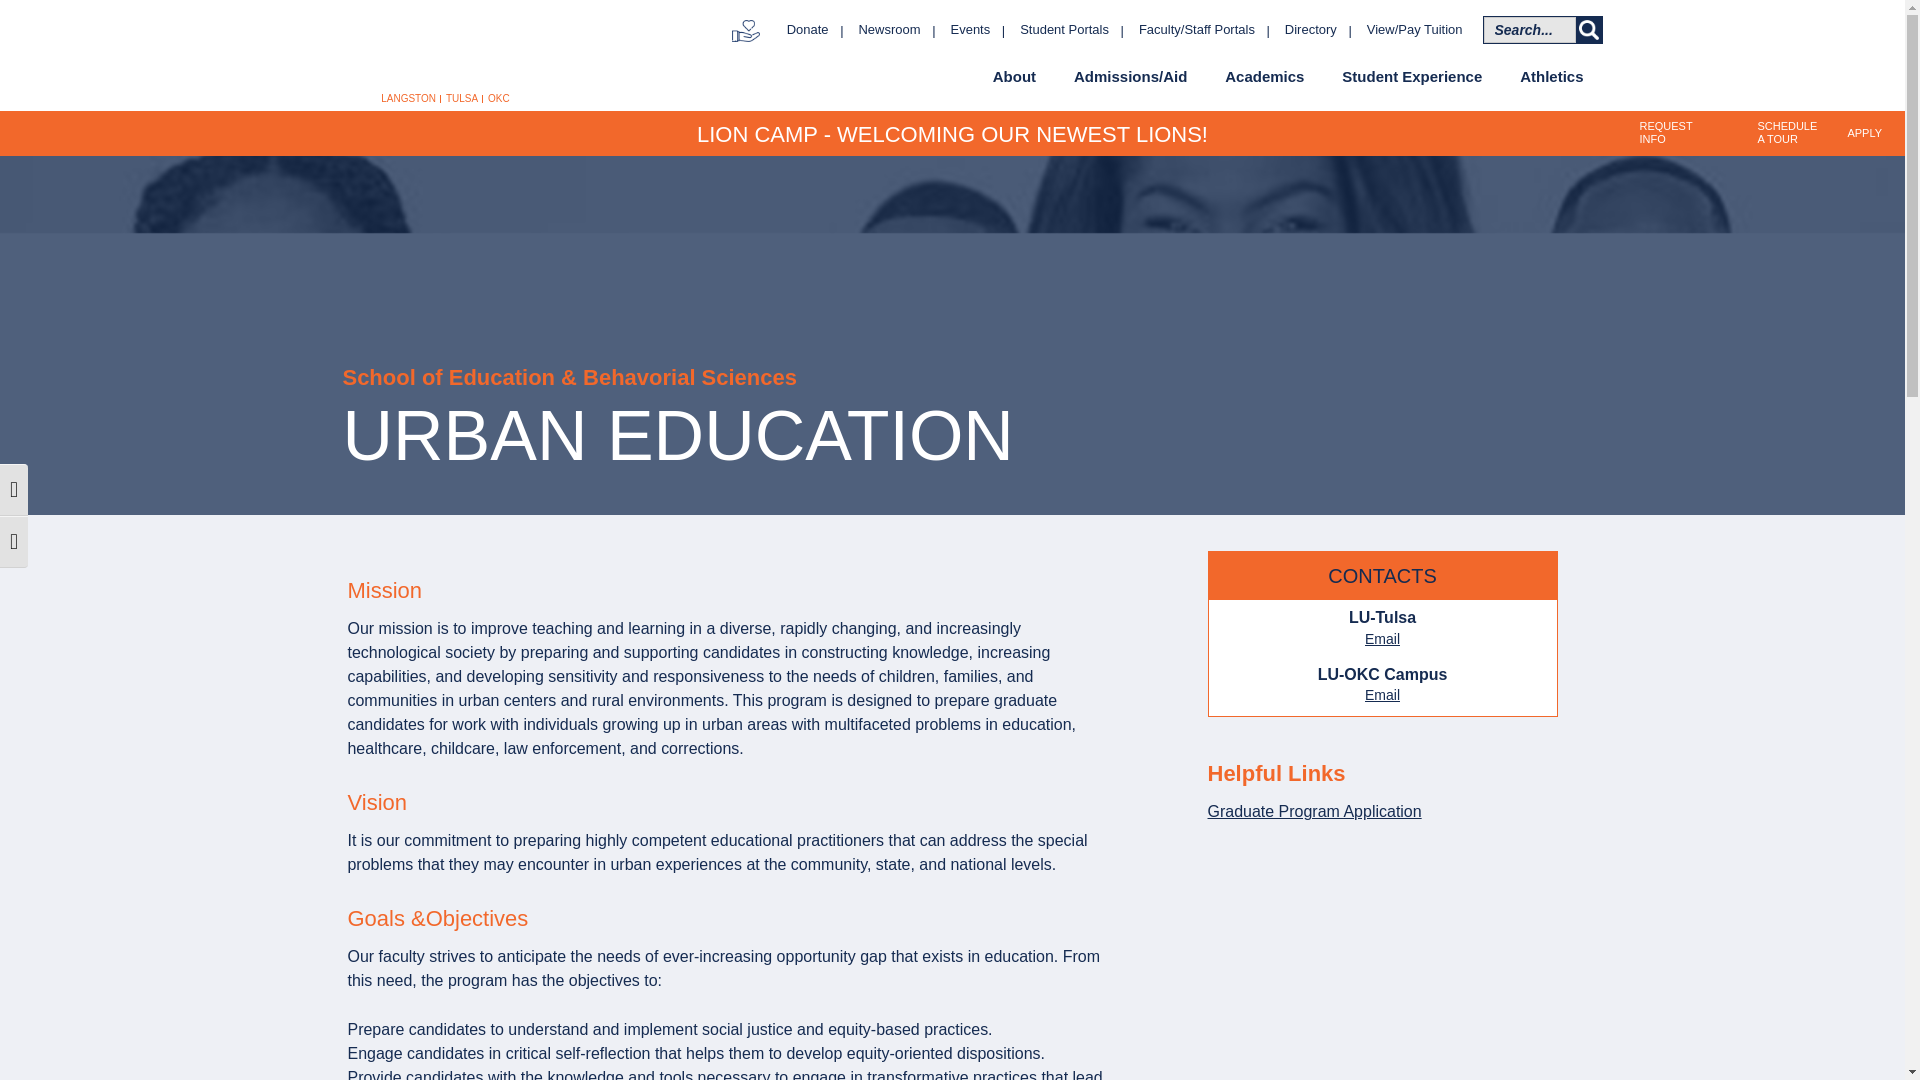 Image resolution: width=1920 pixels, height=1080 pixels. I want to click on About, so click(1014, 76).